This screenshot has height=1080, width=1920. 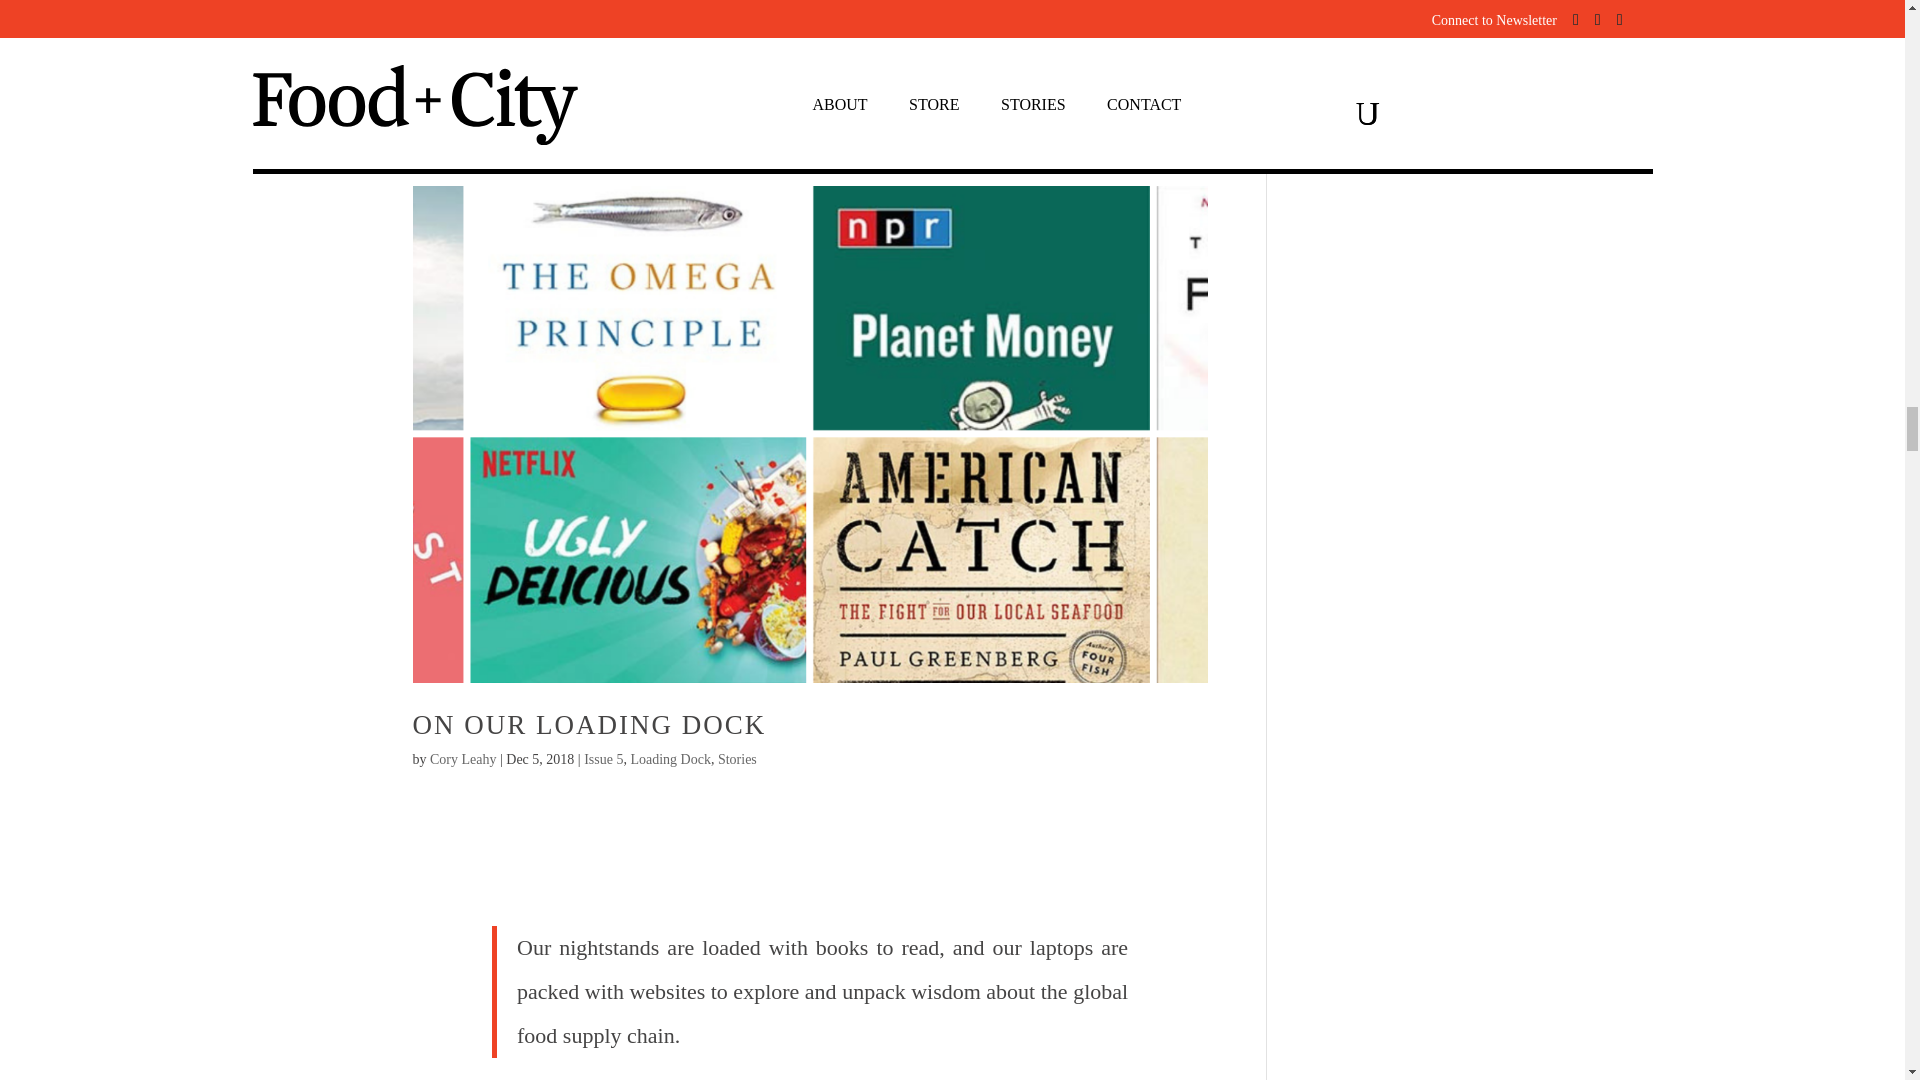 I want to click on ON OUR LOADING DOCK, so click(x=589, y=724).